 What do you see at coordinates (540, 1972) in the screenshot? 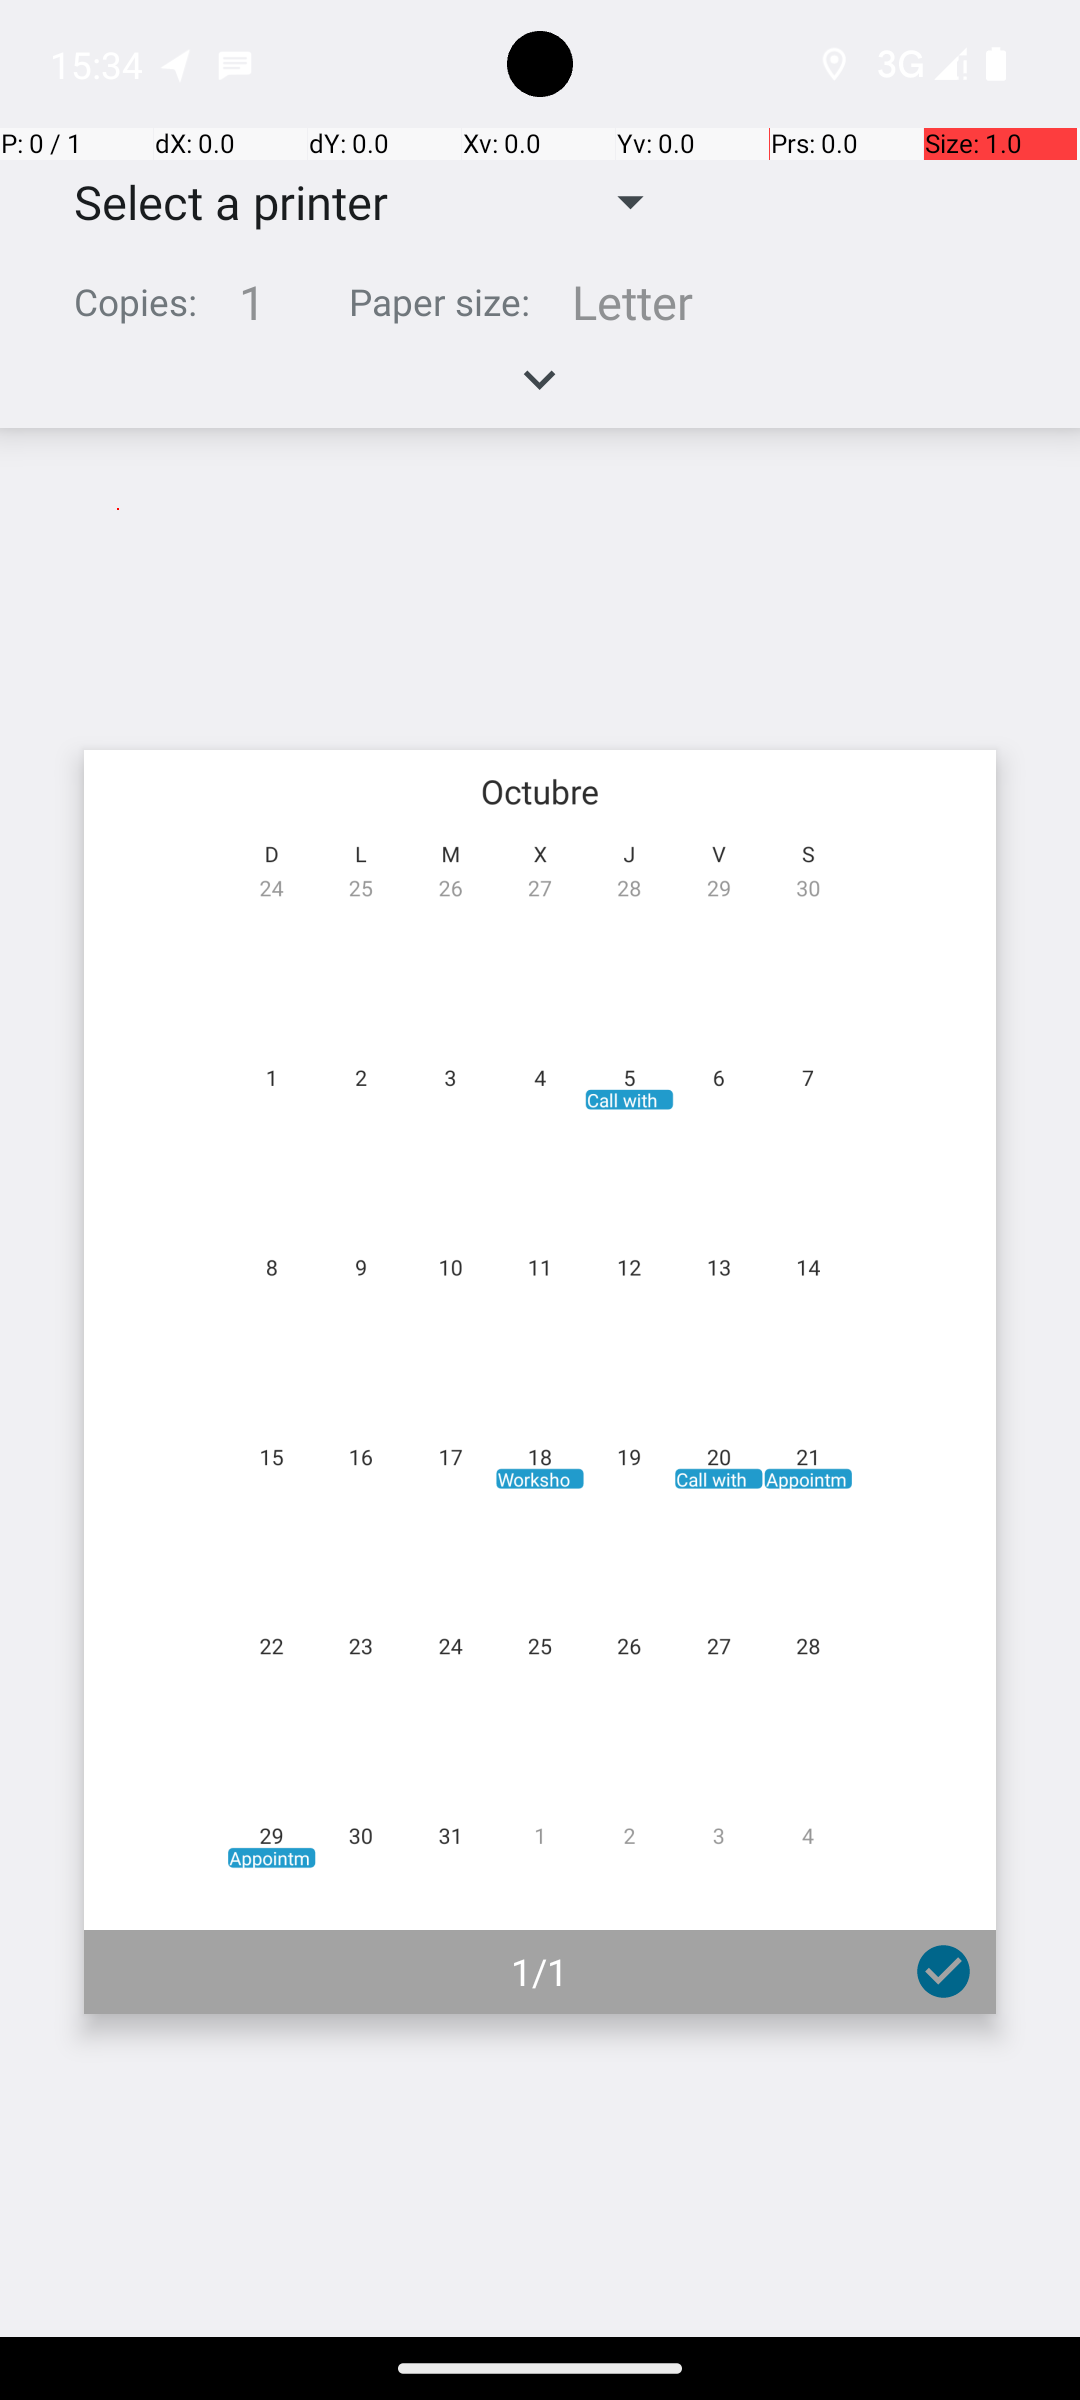
I see `1/1` at bounding box center [540, 1972].